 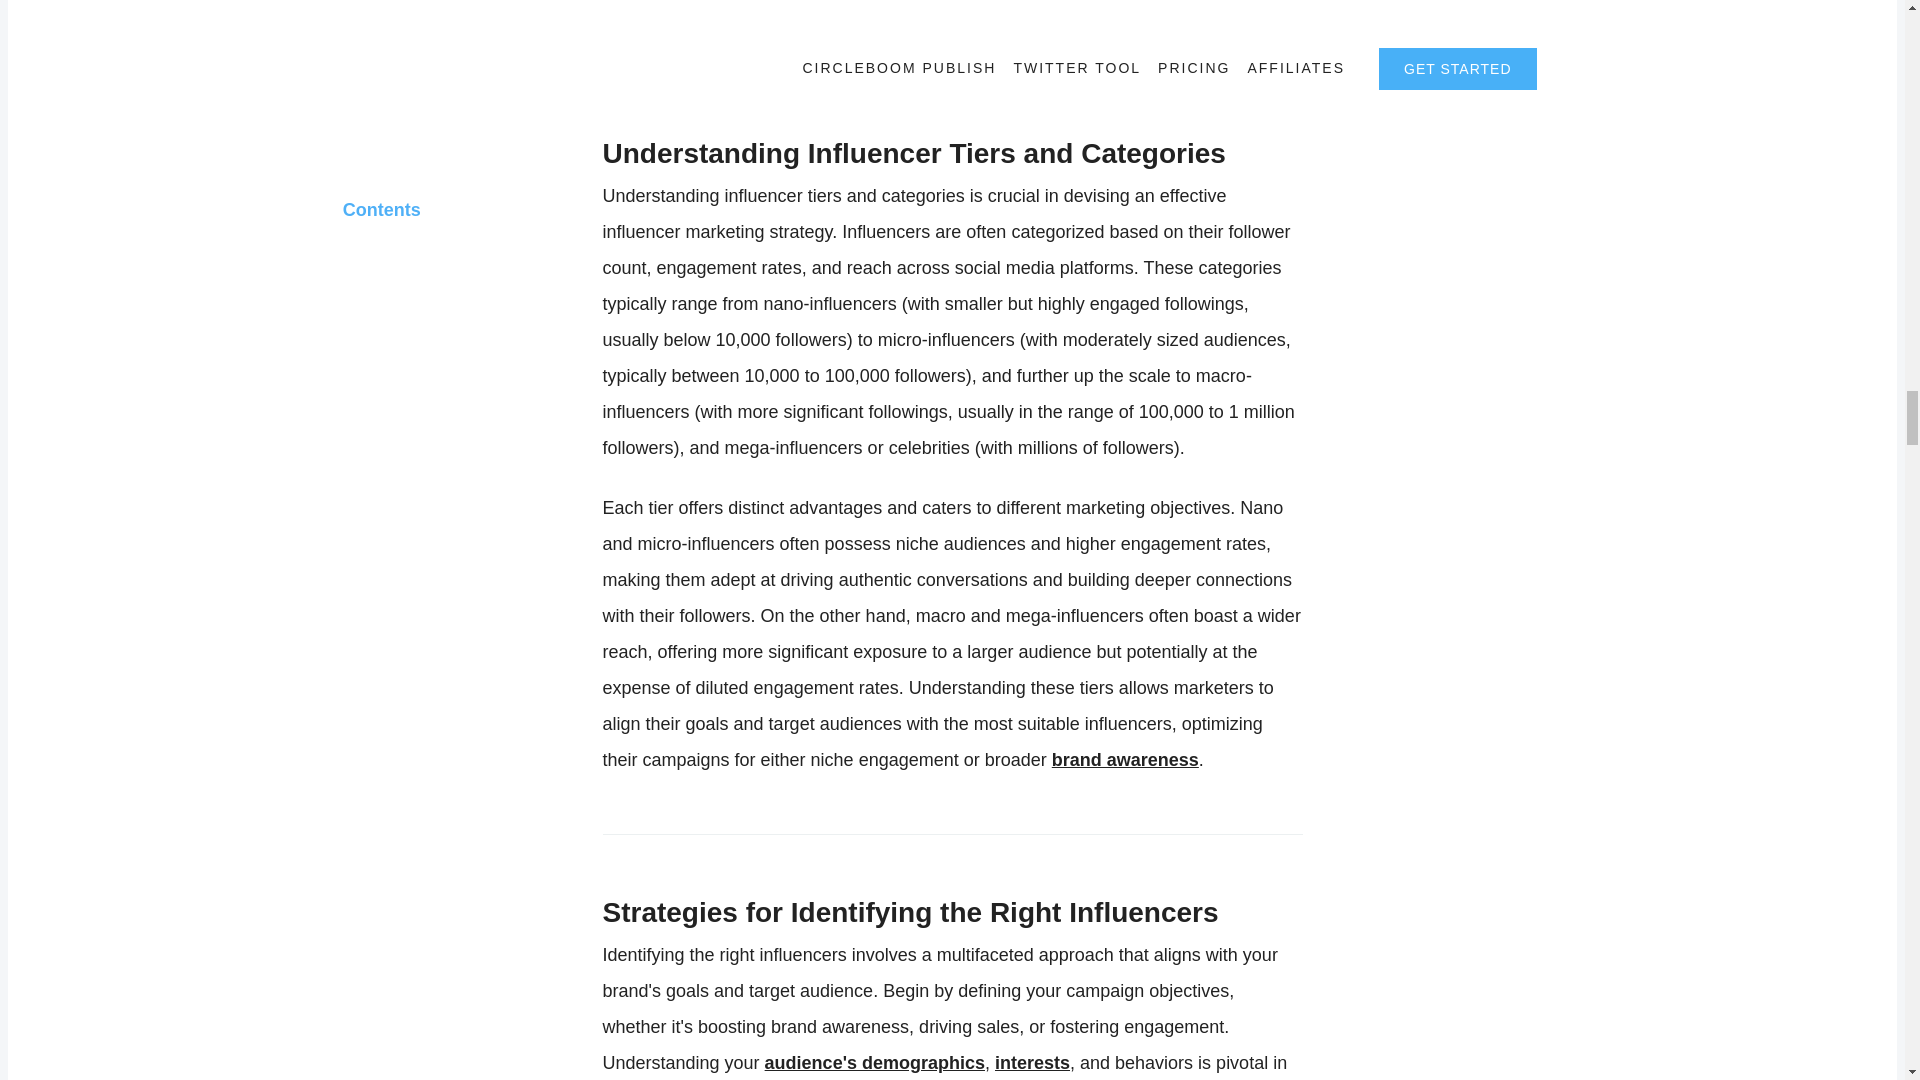 What do you see at coordinates (1032, 1063) in the screenshot?
I see `interests` at bounding box center [1032, 1063].